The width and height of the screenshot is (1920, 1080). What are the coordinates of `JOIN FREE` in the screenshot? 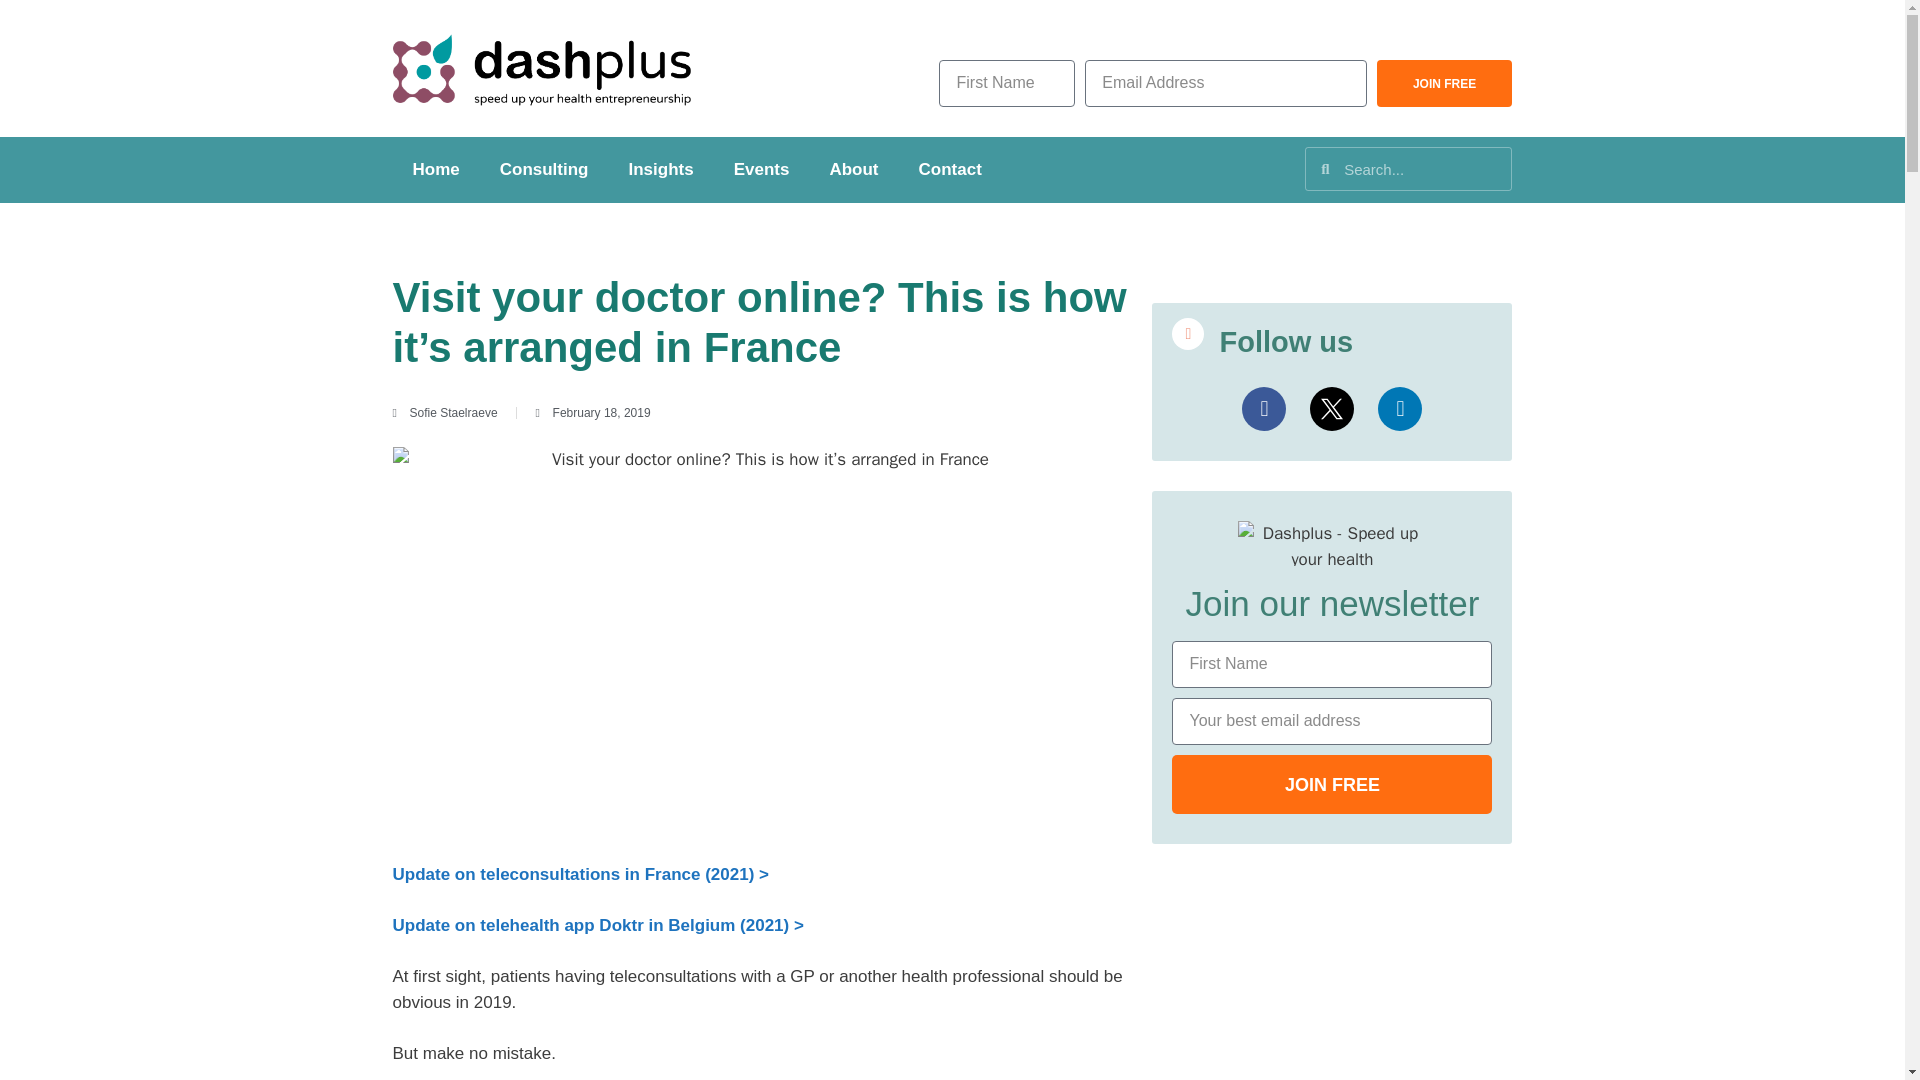 It's located at (1444, 83).